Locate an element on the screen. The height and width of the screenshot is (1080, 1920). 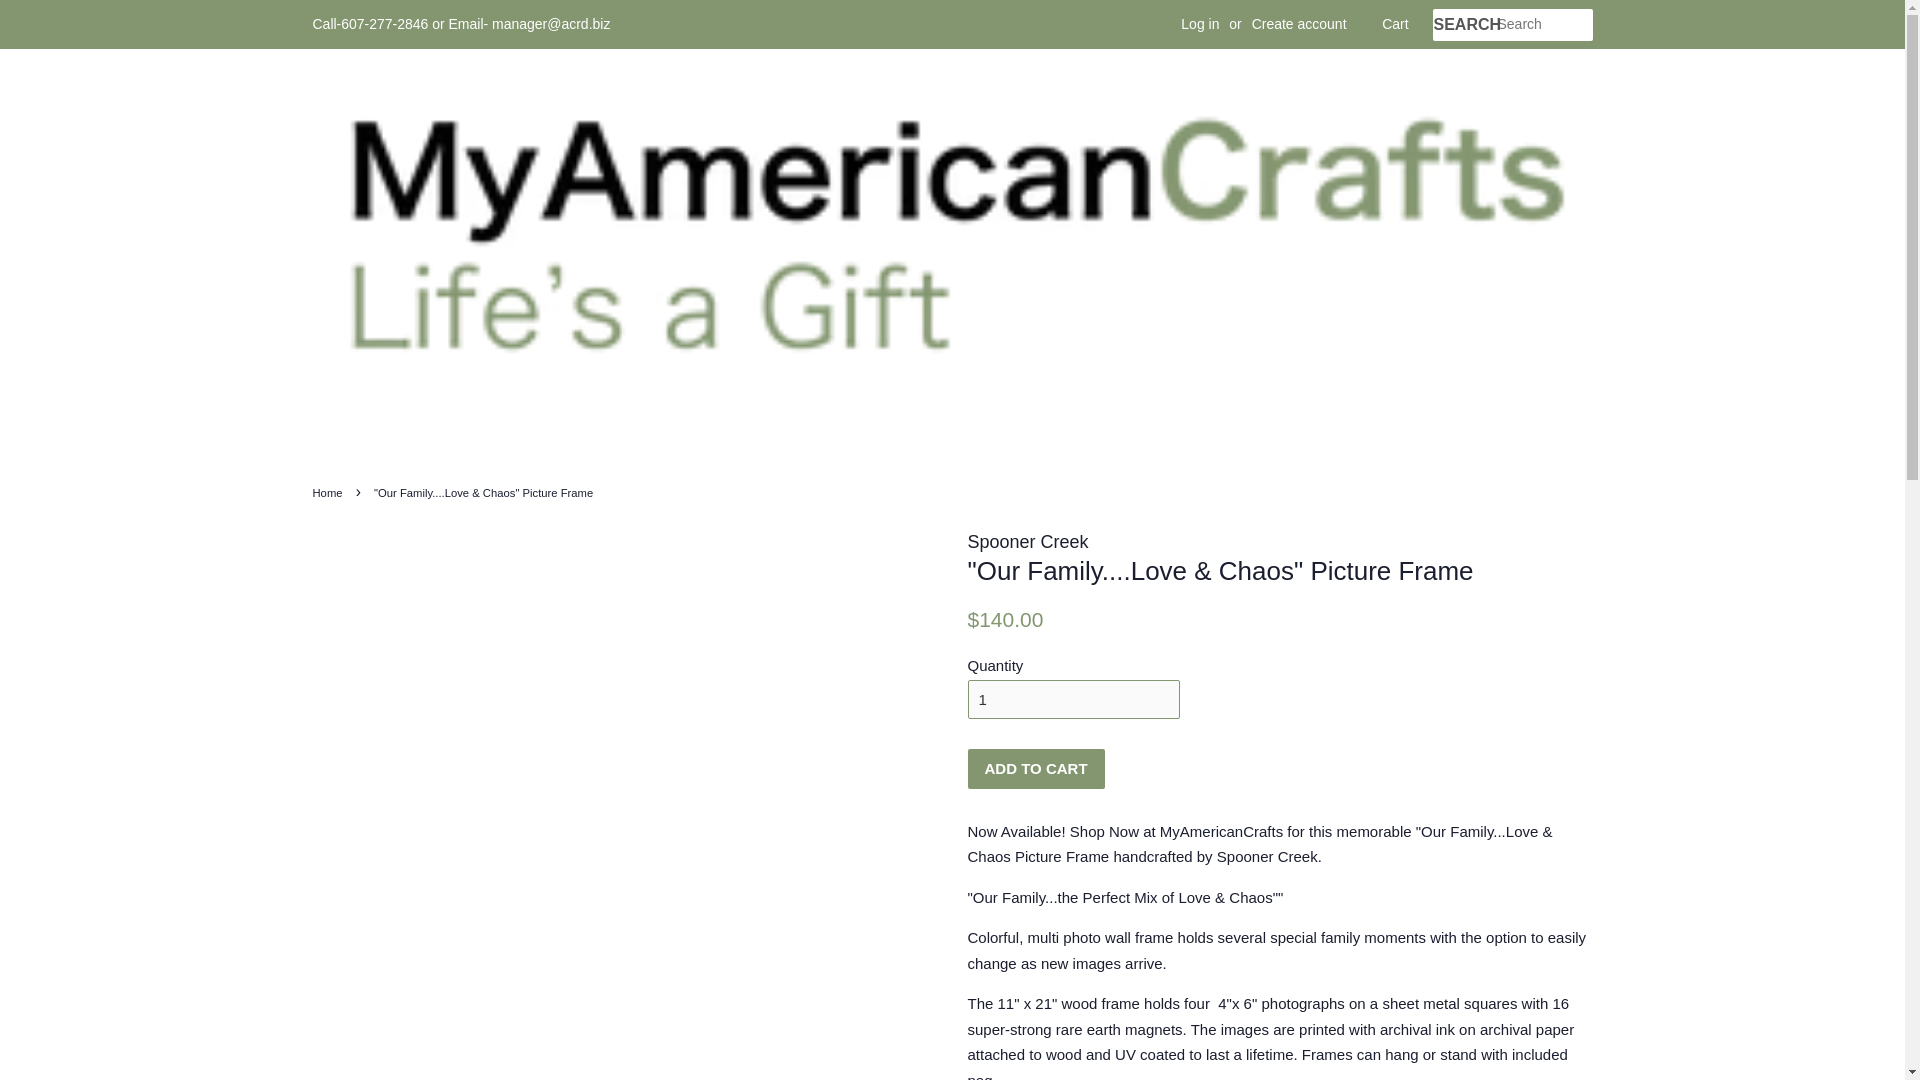
1 is located at coordinates (1074, 700).